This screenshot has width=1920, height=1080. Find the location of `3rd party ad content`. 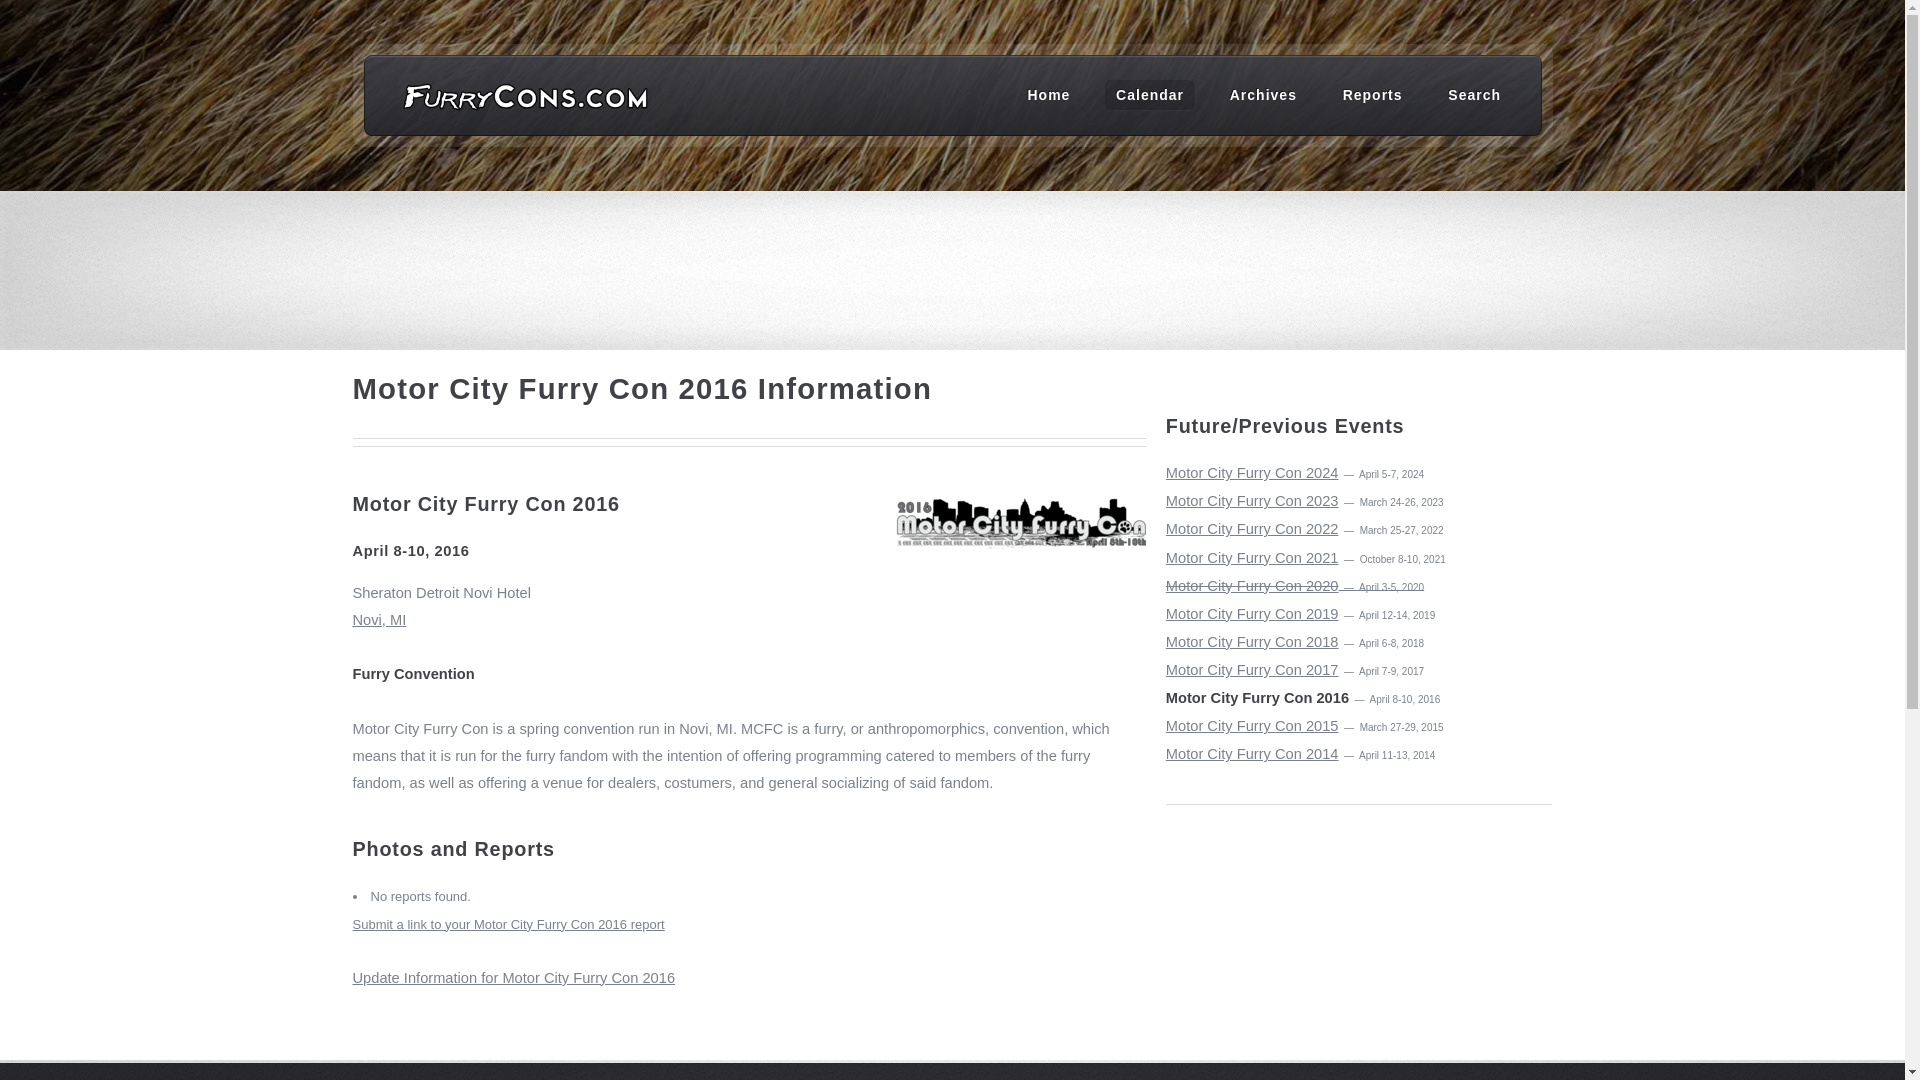

3rd party ad content is located at coordinates (953, 259).